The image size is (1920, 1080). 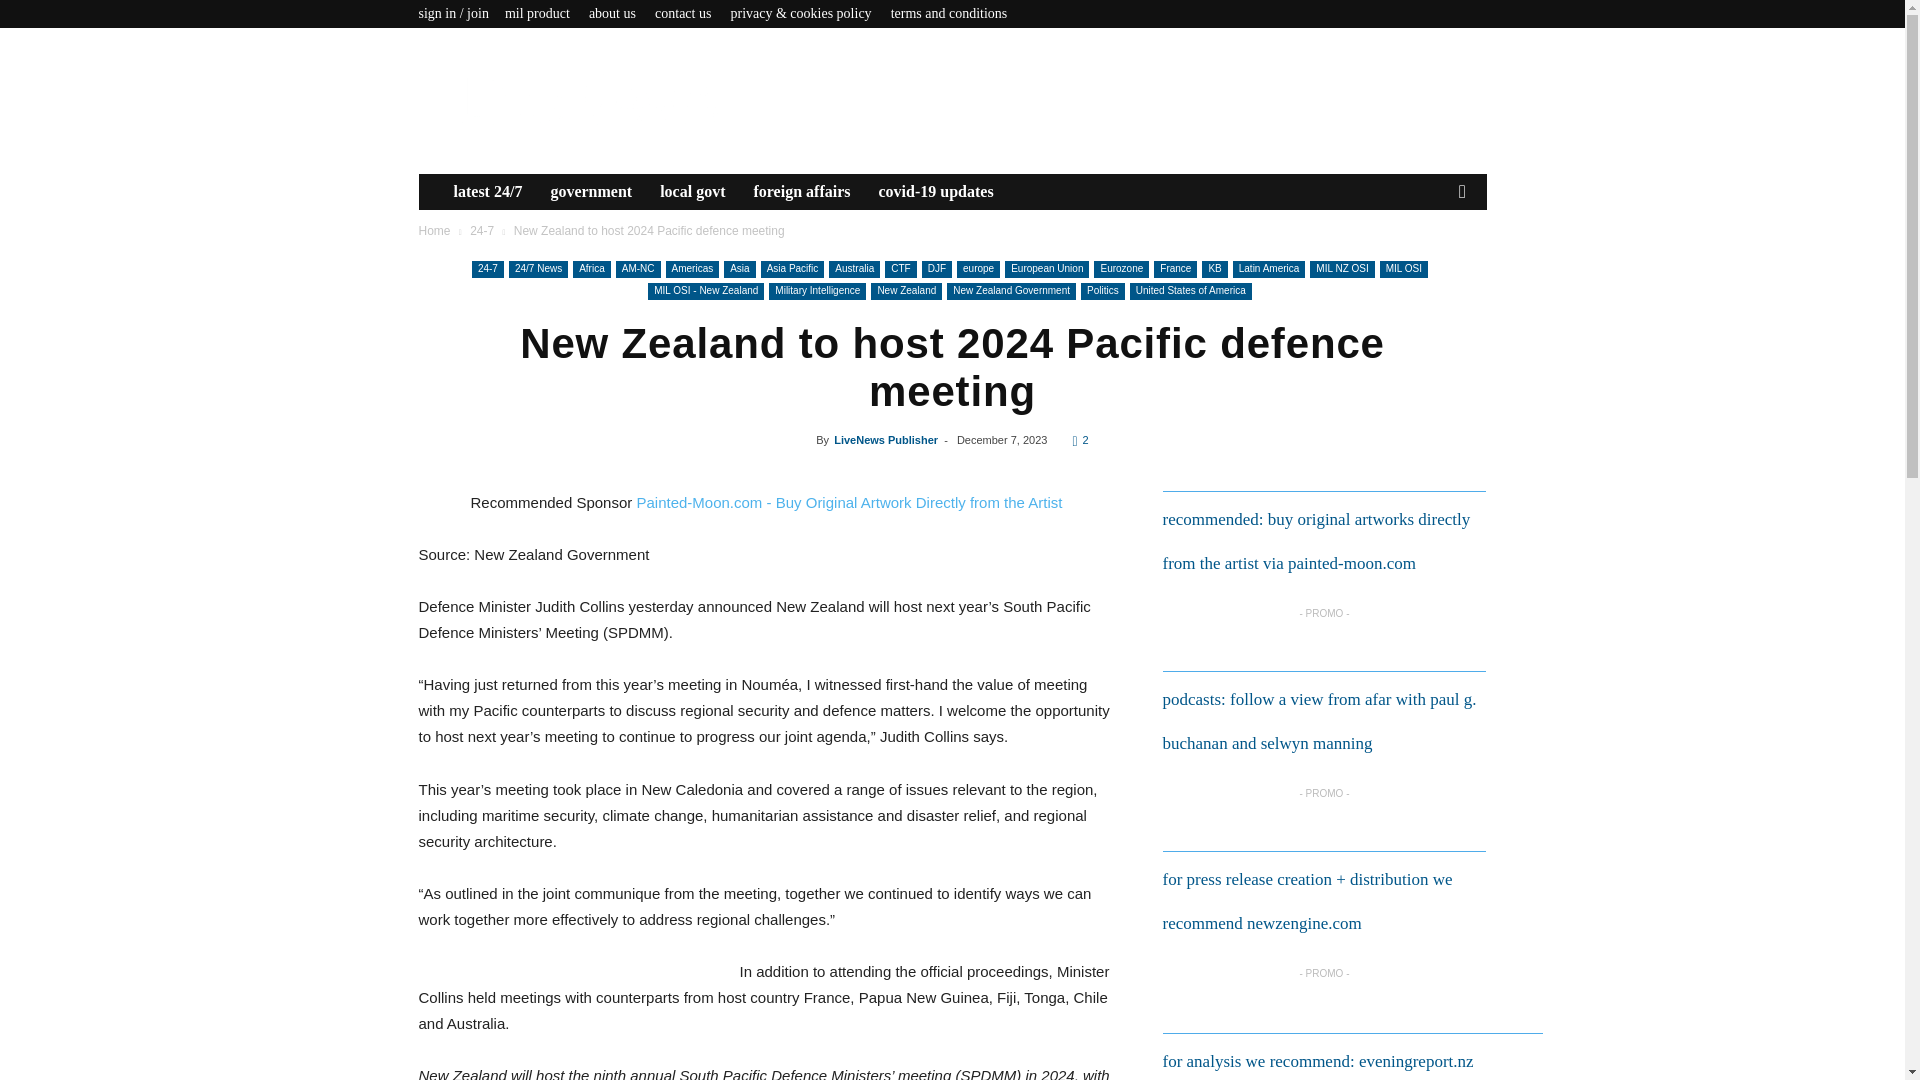 I want to click on View all posts in 24-7, so click(x=482, y=230).